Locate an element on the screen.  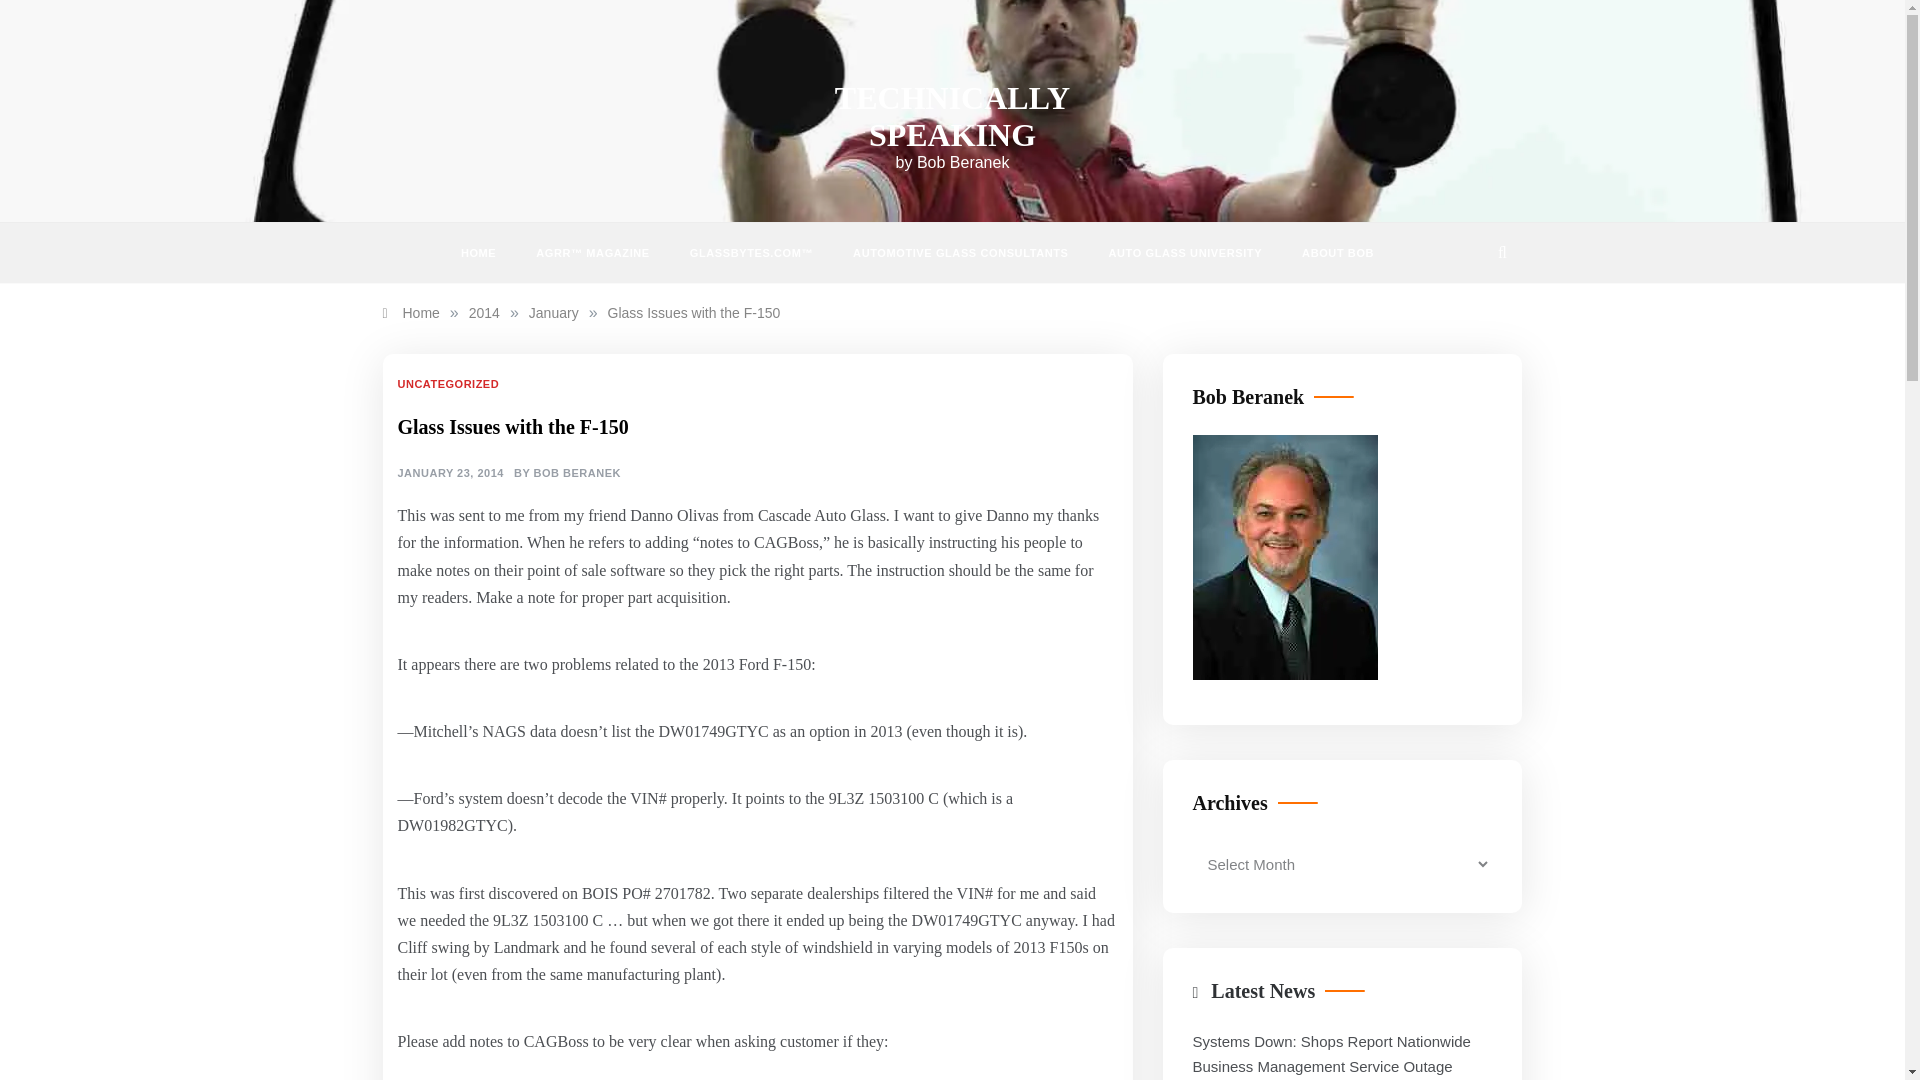
AUTO GLASS UNIVERSITY is located at coordinates (1185, 252).